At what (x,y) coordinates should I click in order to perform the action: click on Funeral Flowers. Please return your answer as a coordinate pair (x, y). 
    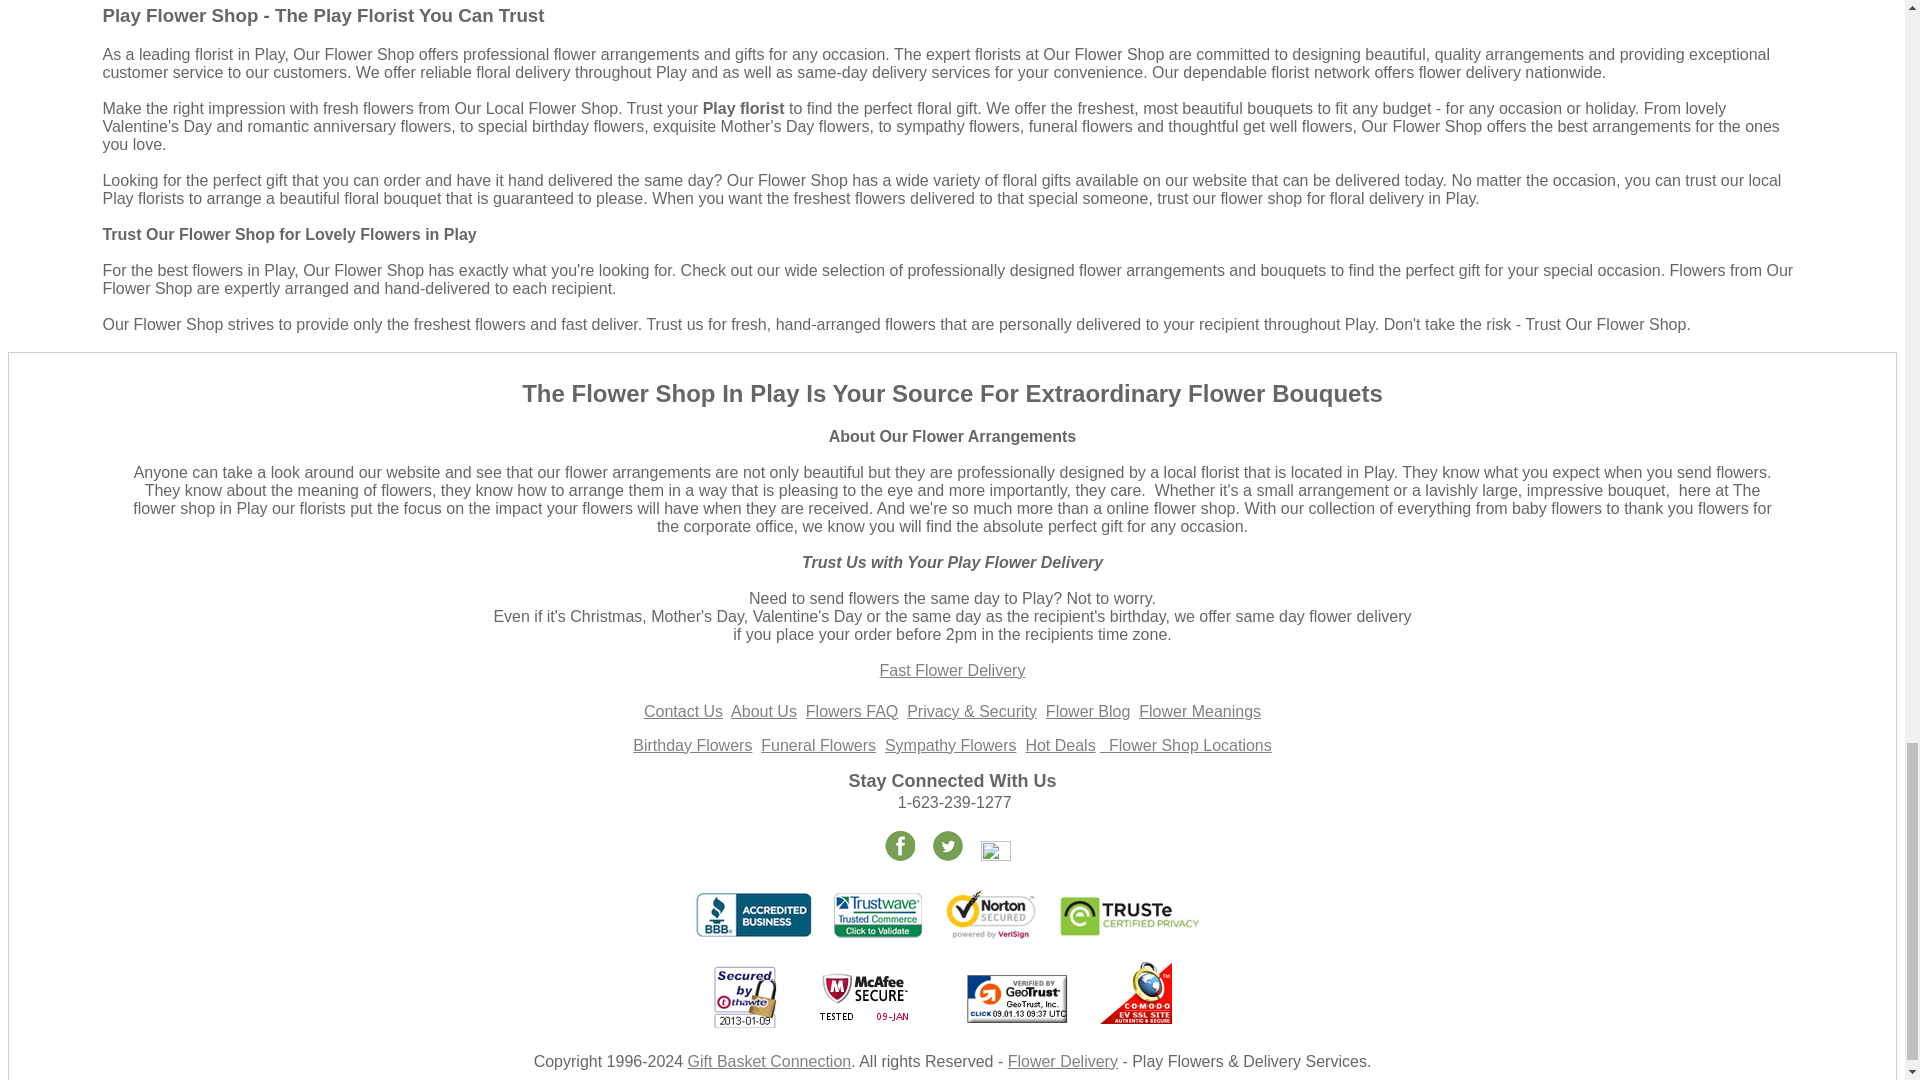
    Looking at the image, I should click on (818, 744).